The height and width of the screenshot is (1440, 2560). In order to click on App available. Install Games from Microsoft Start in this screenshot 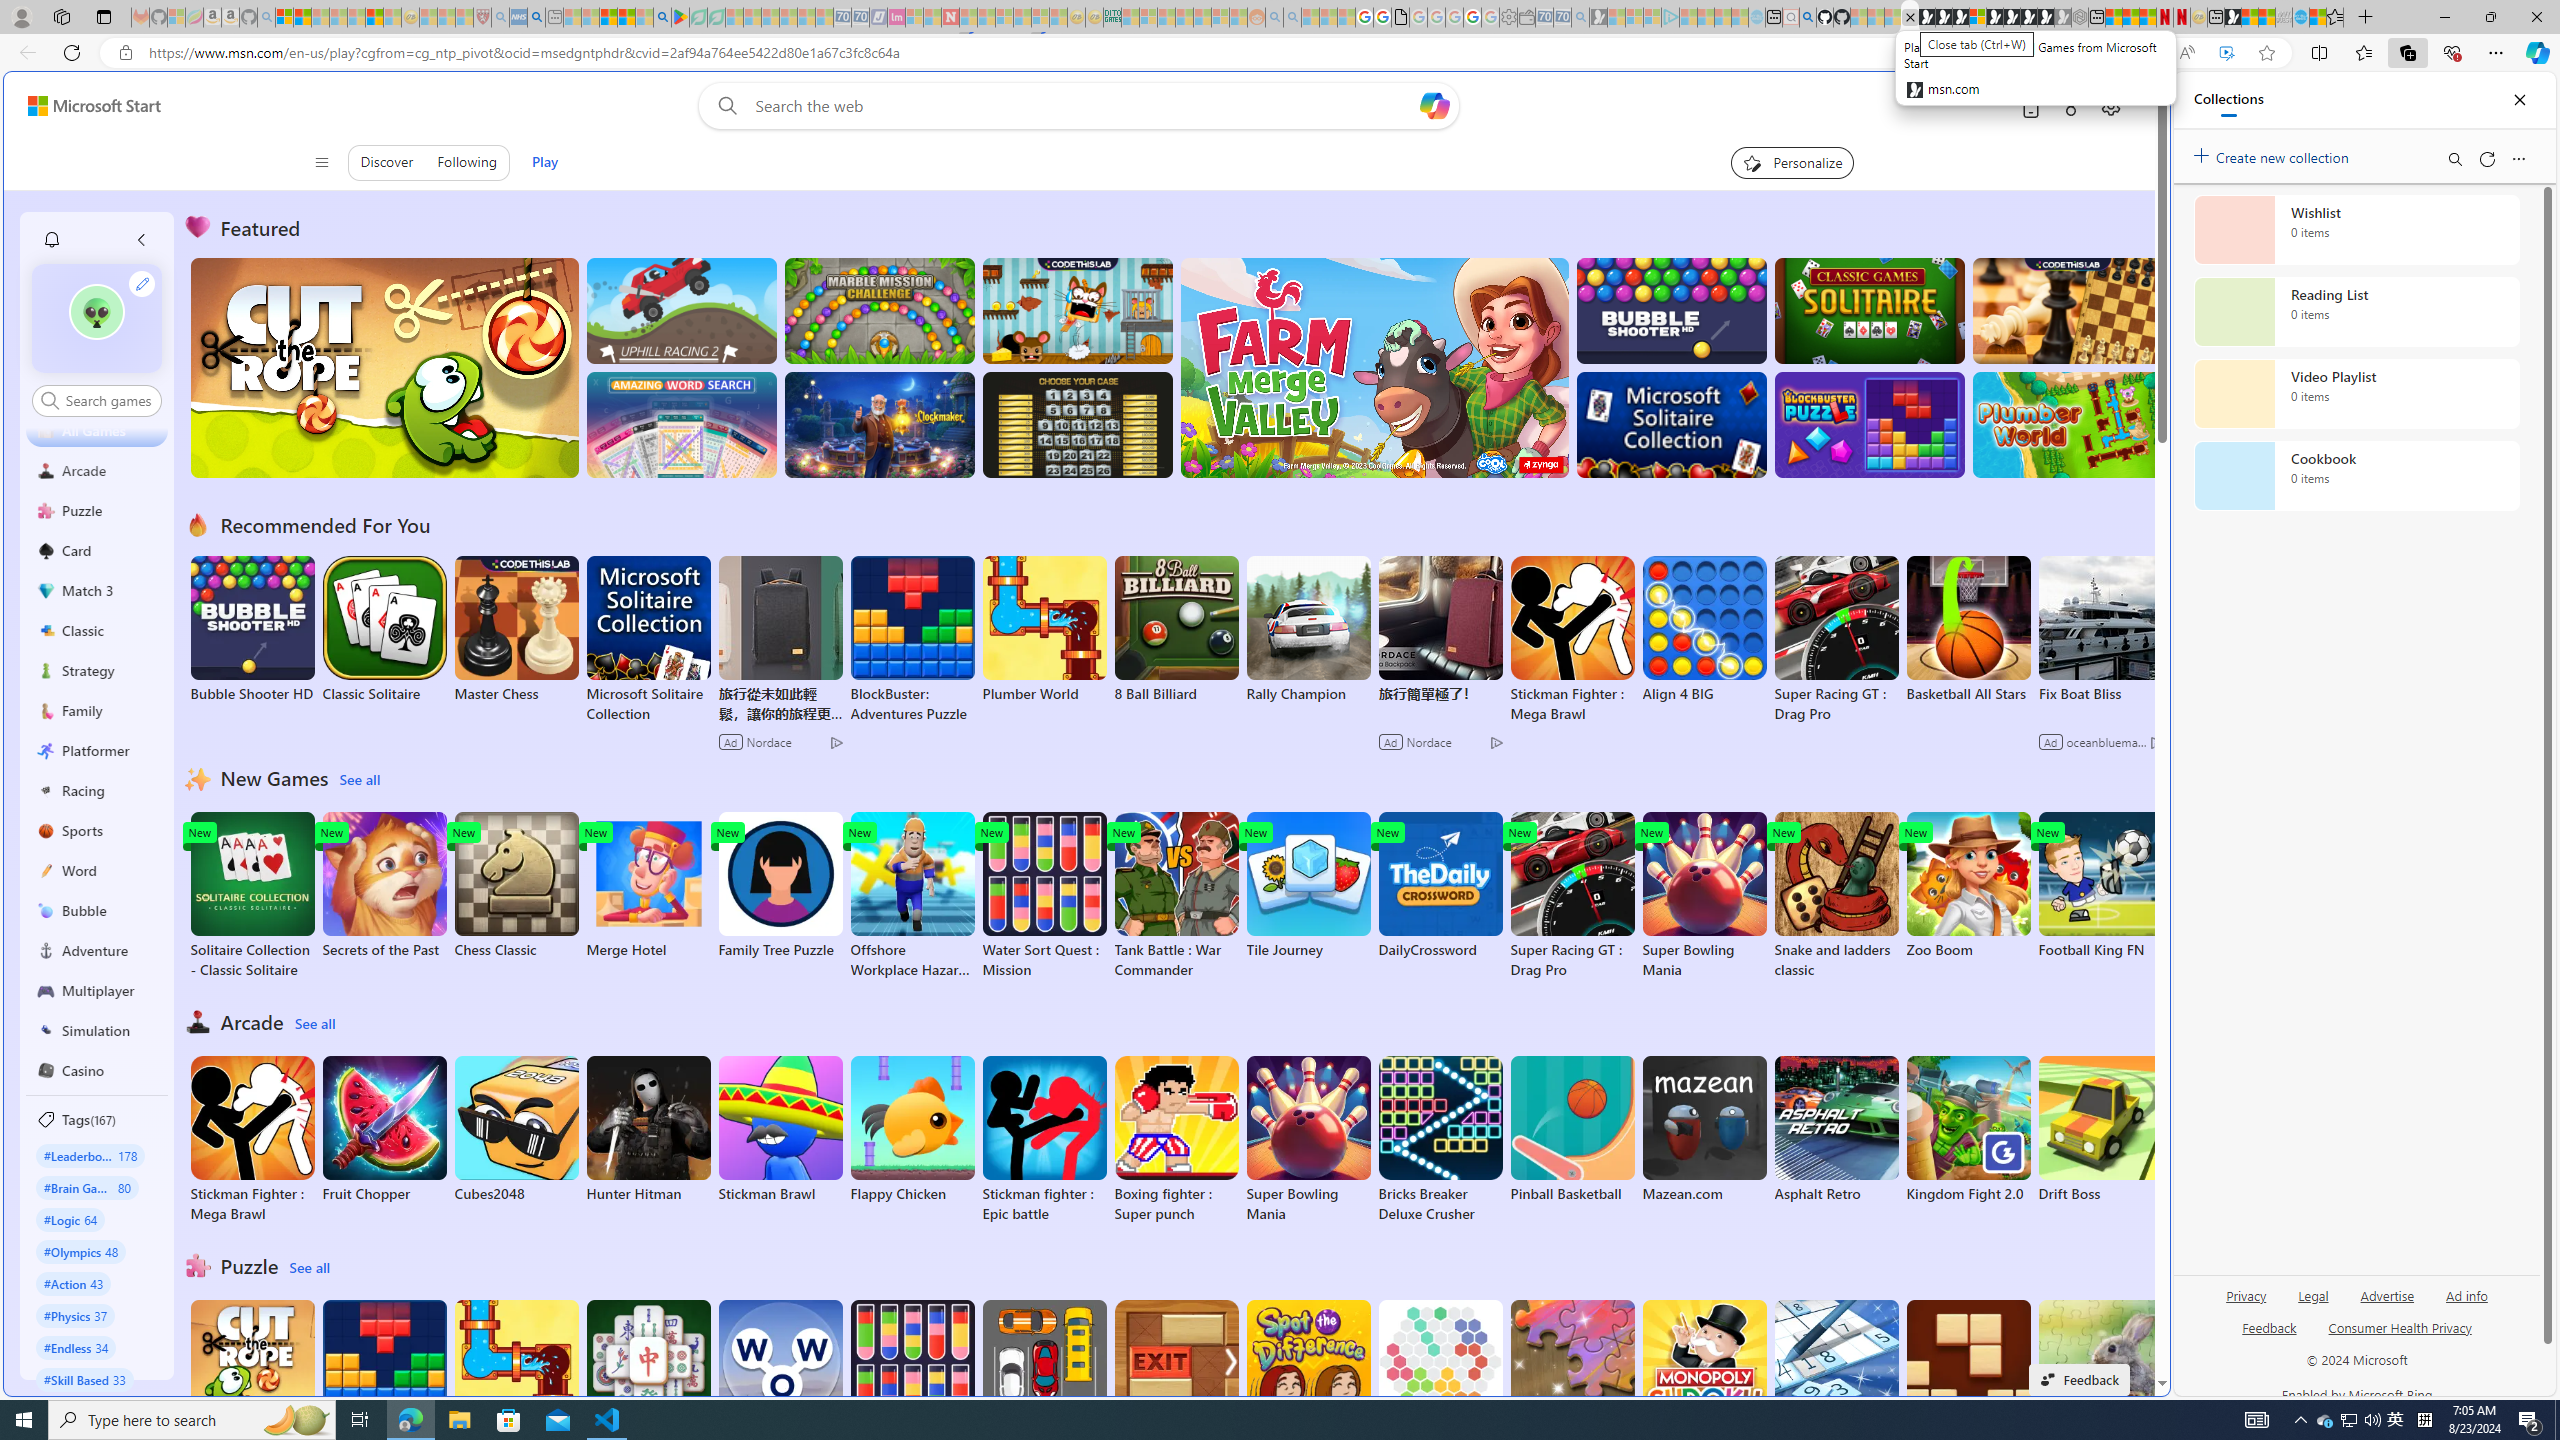, I will do `click(2146, 53)`.